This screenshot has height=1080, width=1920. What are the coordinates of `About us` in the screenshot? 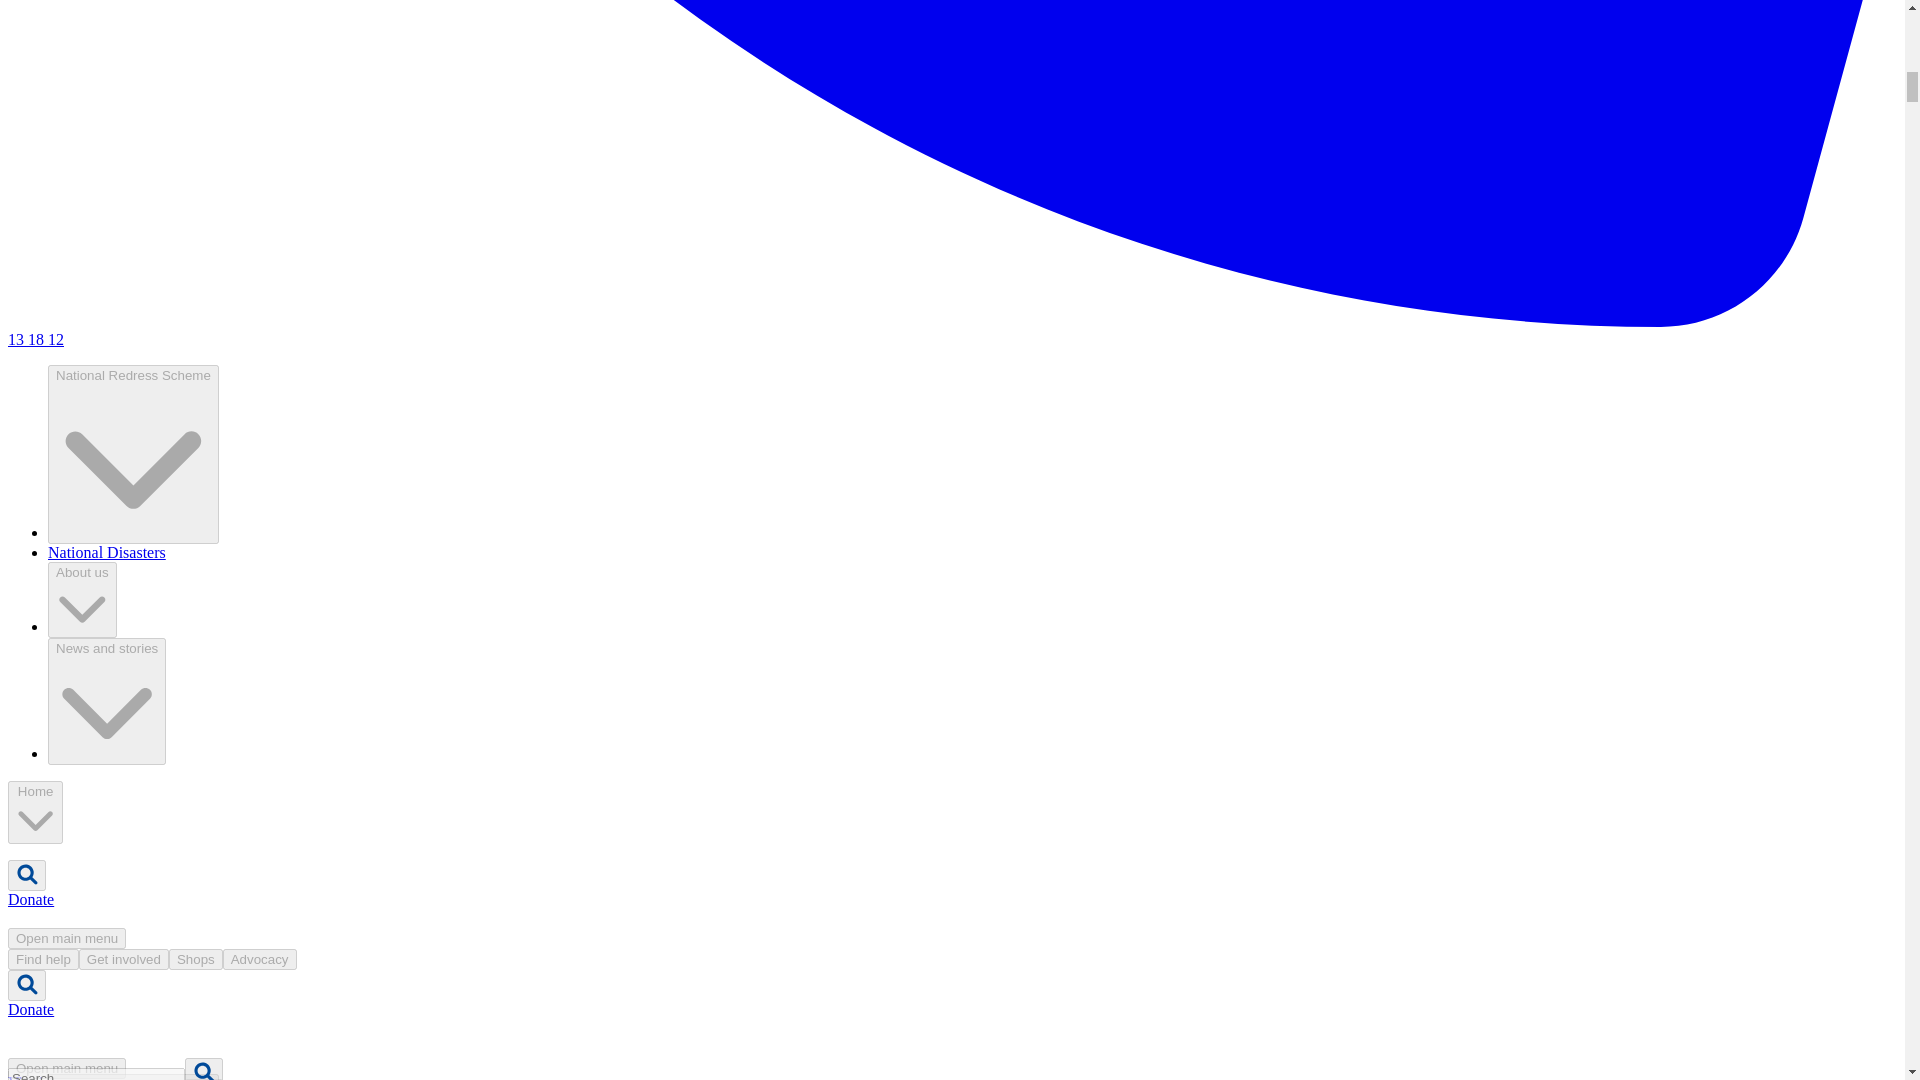 It's located at (82, 600).